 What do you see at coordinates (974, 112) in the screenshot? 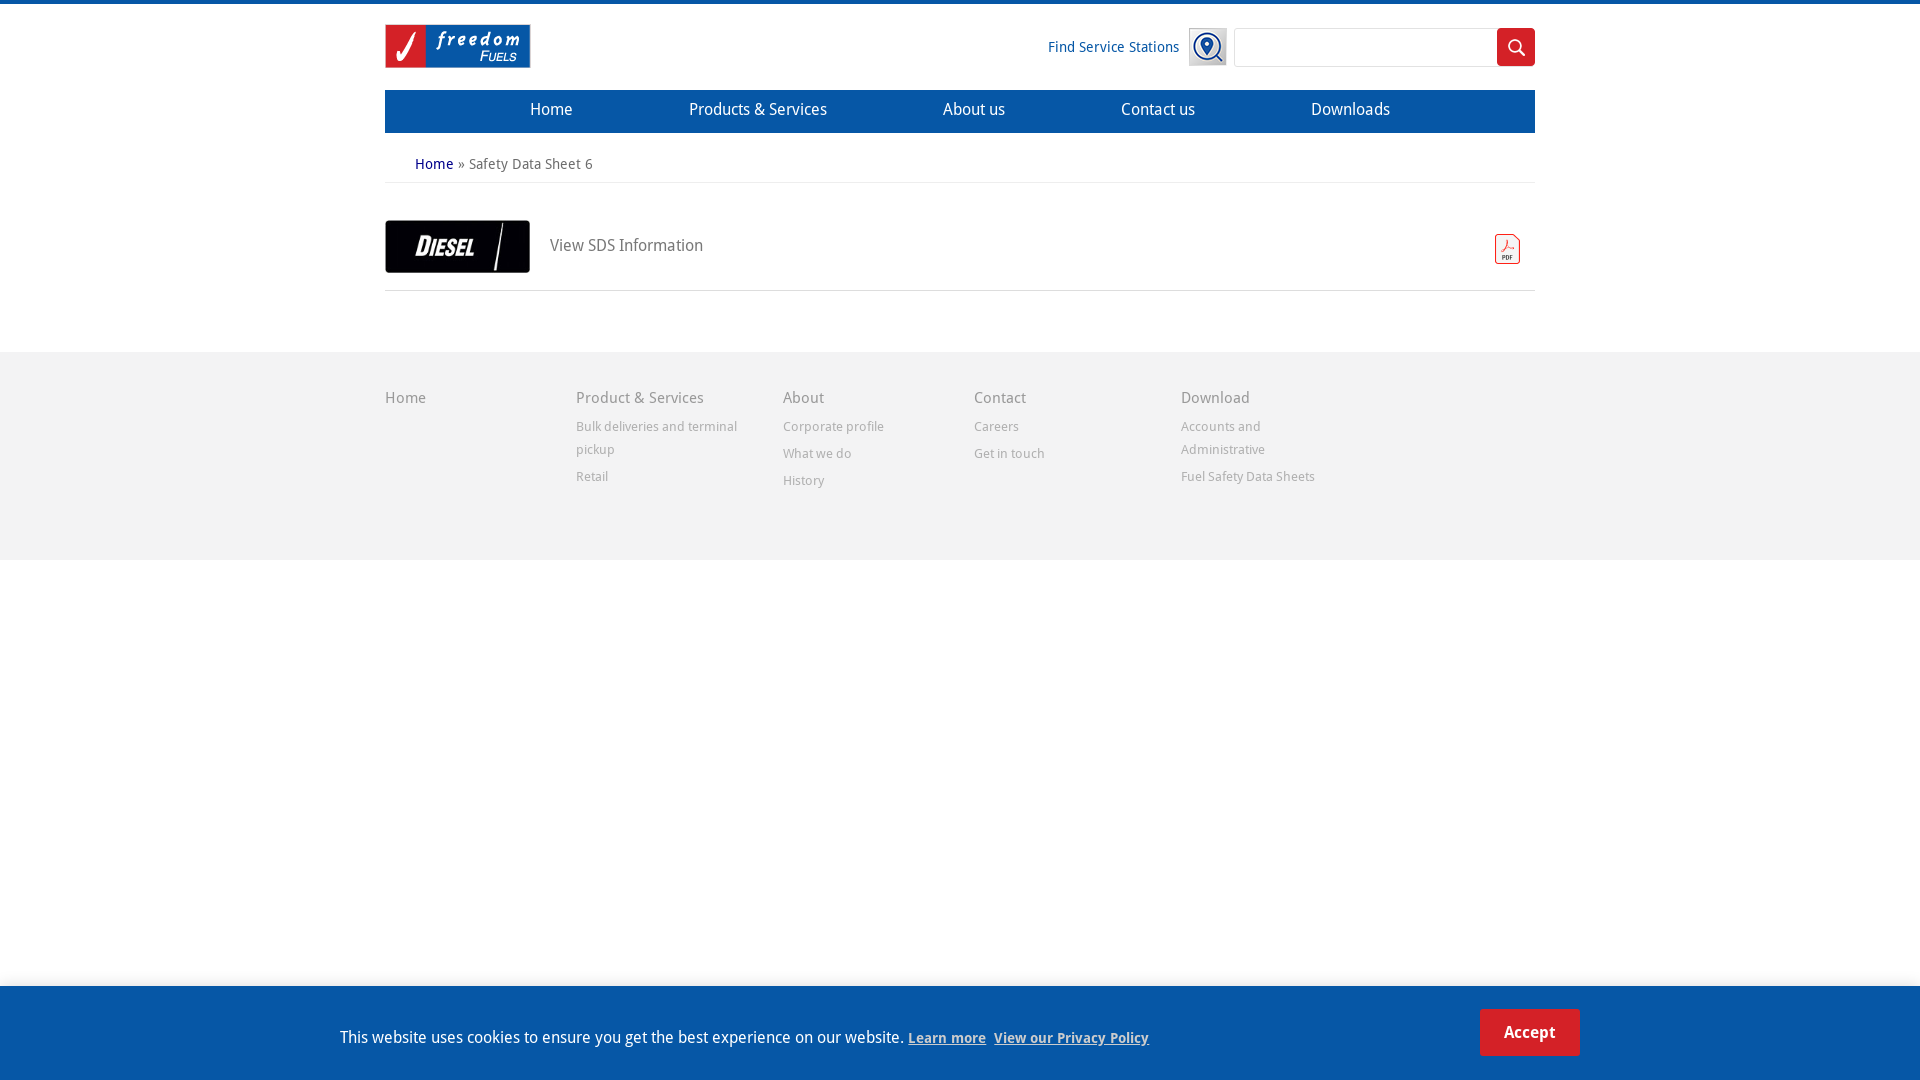
I see `About us` at bounding box center [974, 112].